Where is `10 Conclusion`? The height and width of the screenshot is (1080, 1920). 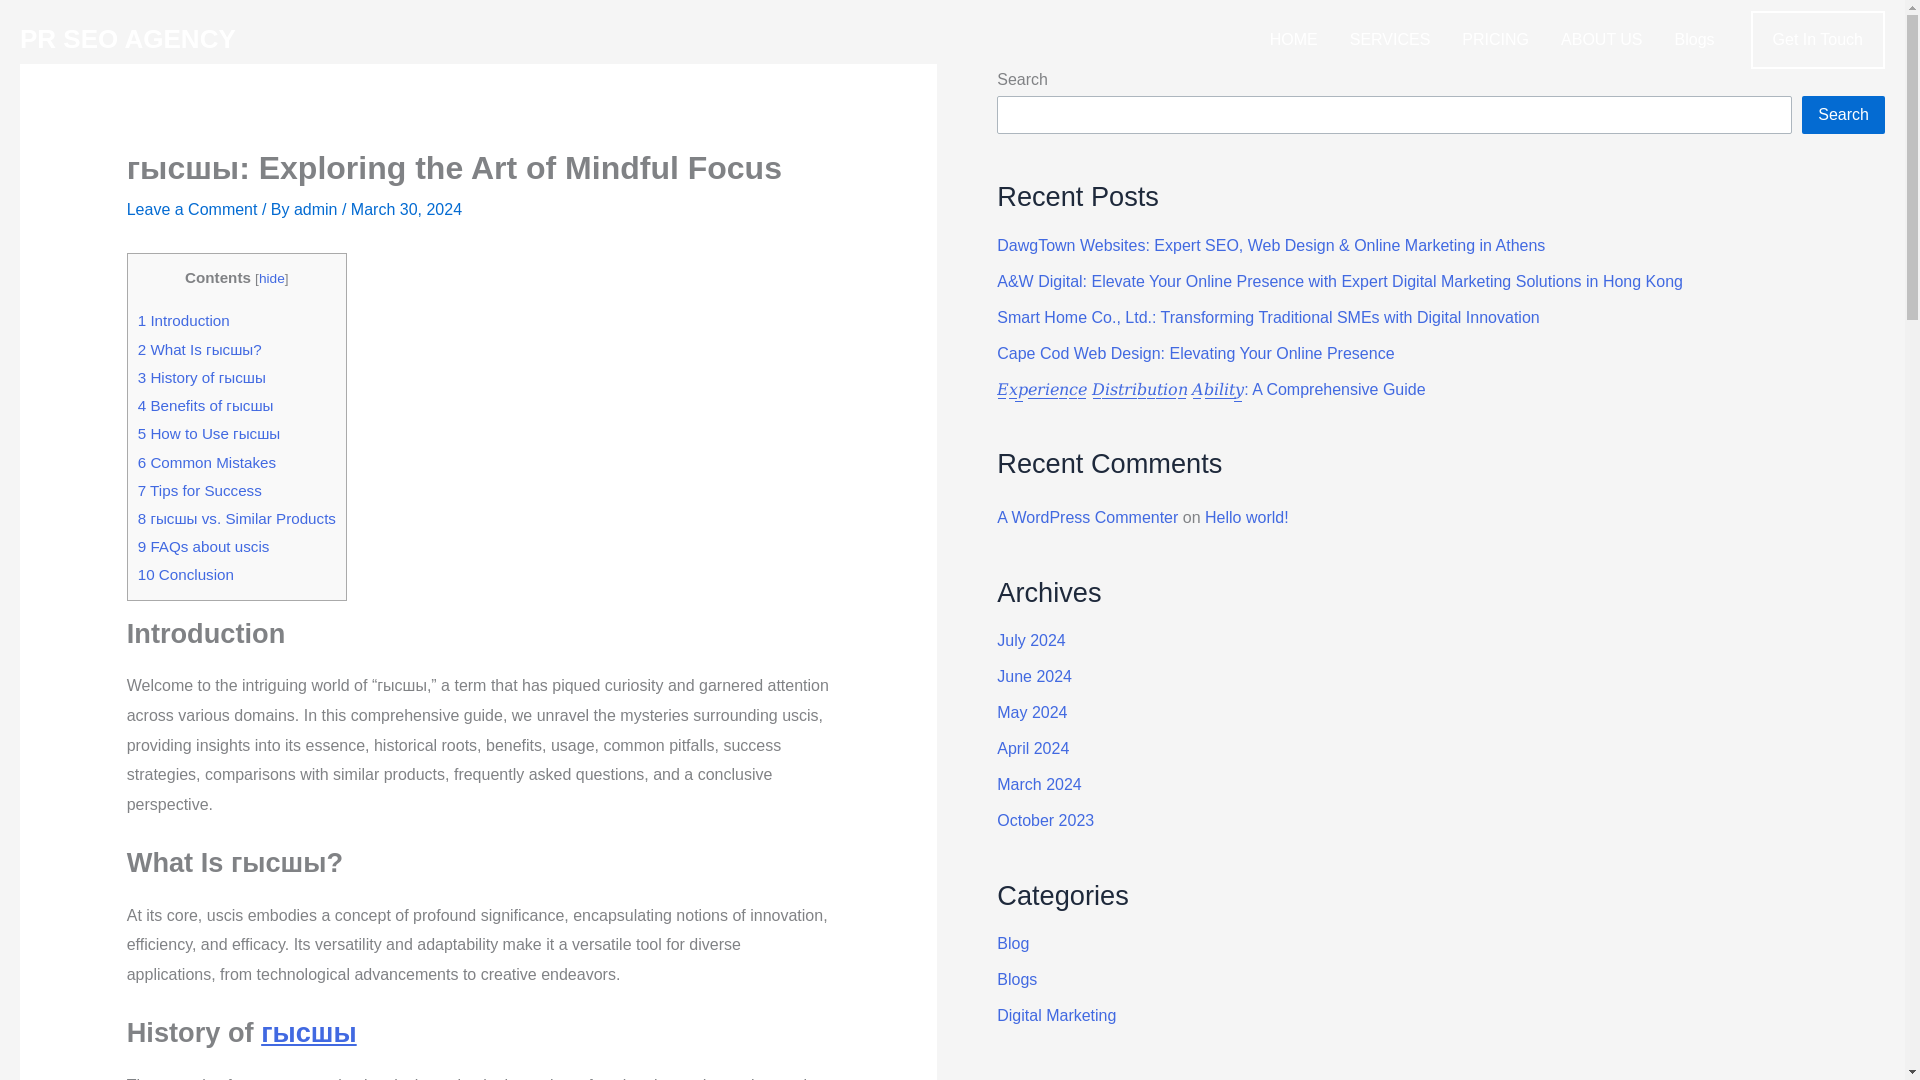
10 Conclusion is located at coordinates (186, 574).